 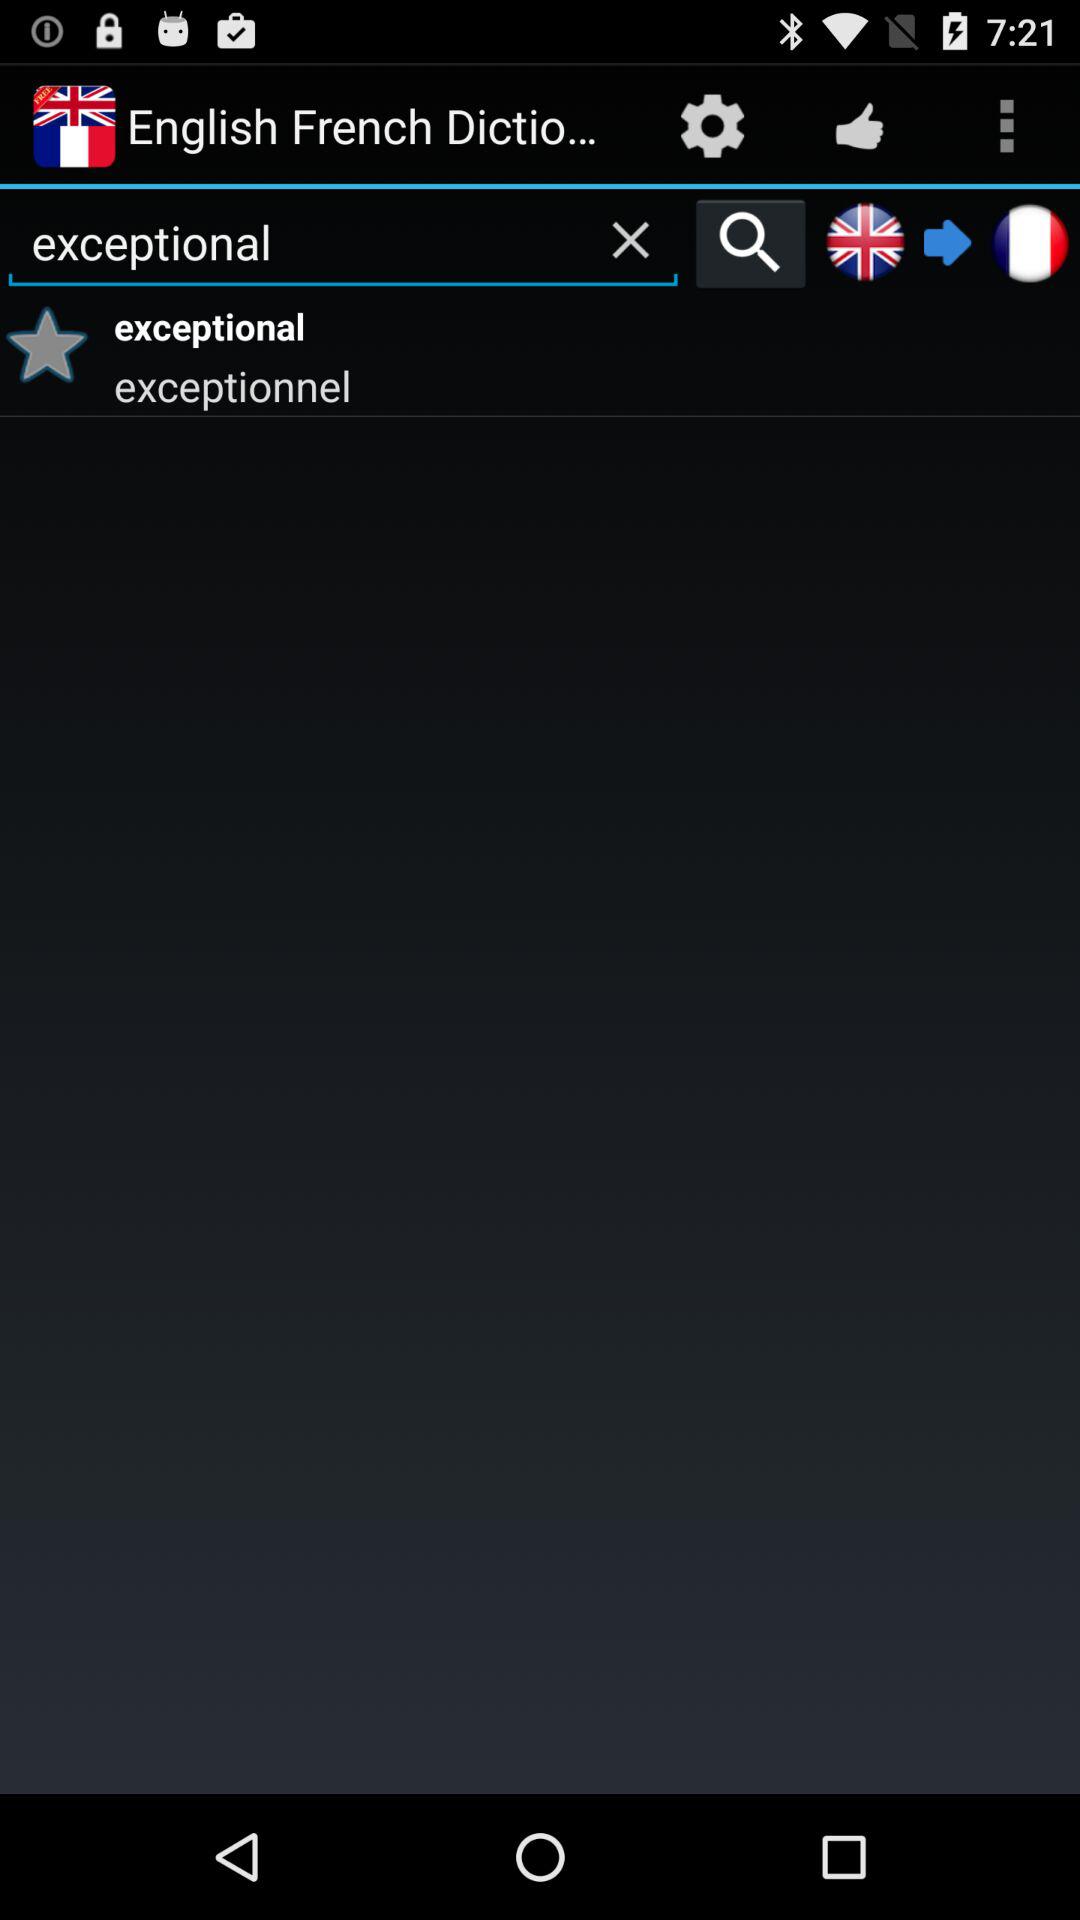 What do you see at coordinates (594, 384) in the screenshot?
I see `flip until exceptionnel` at bounding box center [594, 384].